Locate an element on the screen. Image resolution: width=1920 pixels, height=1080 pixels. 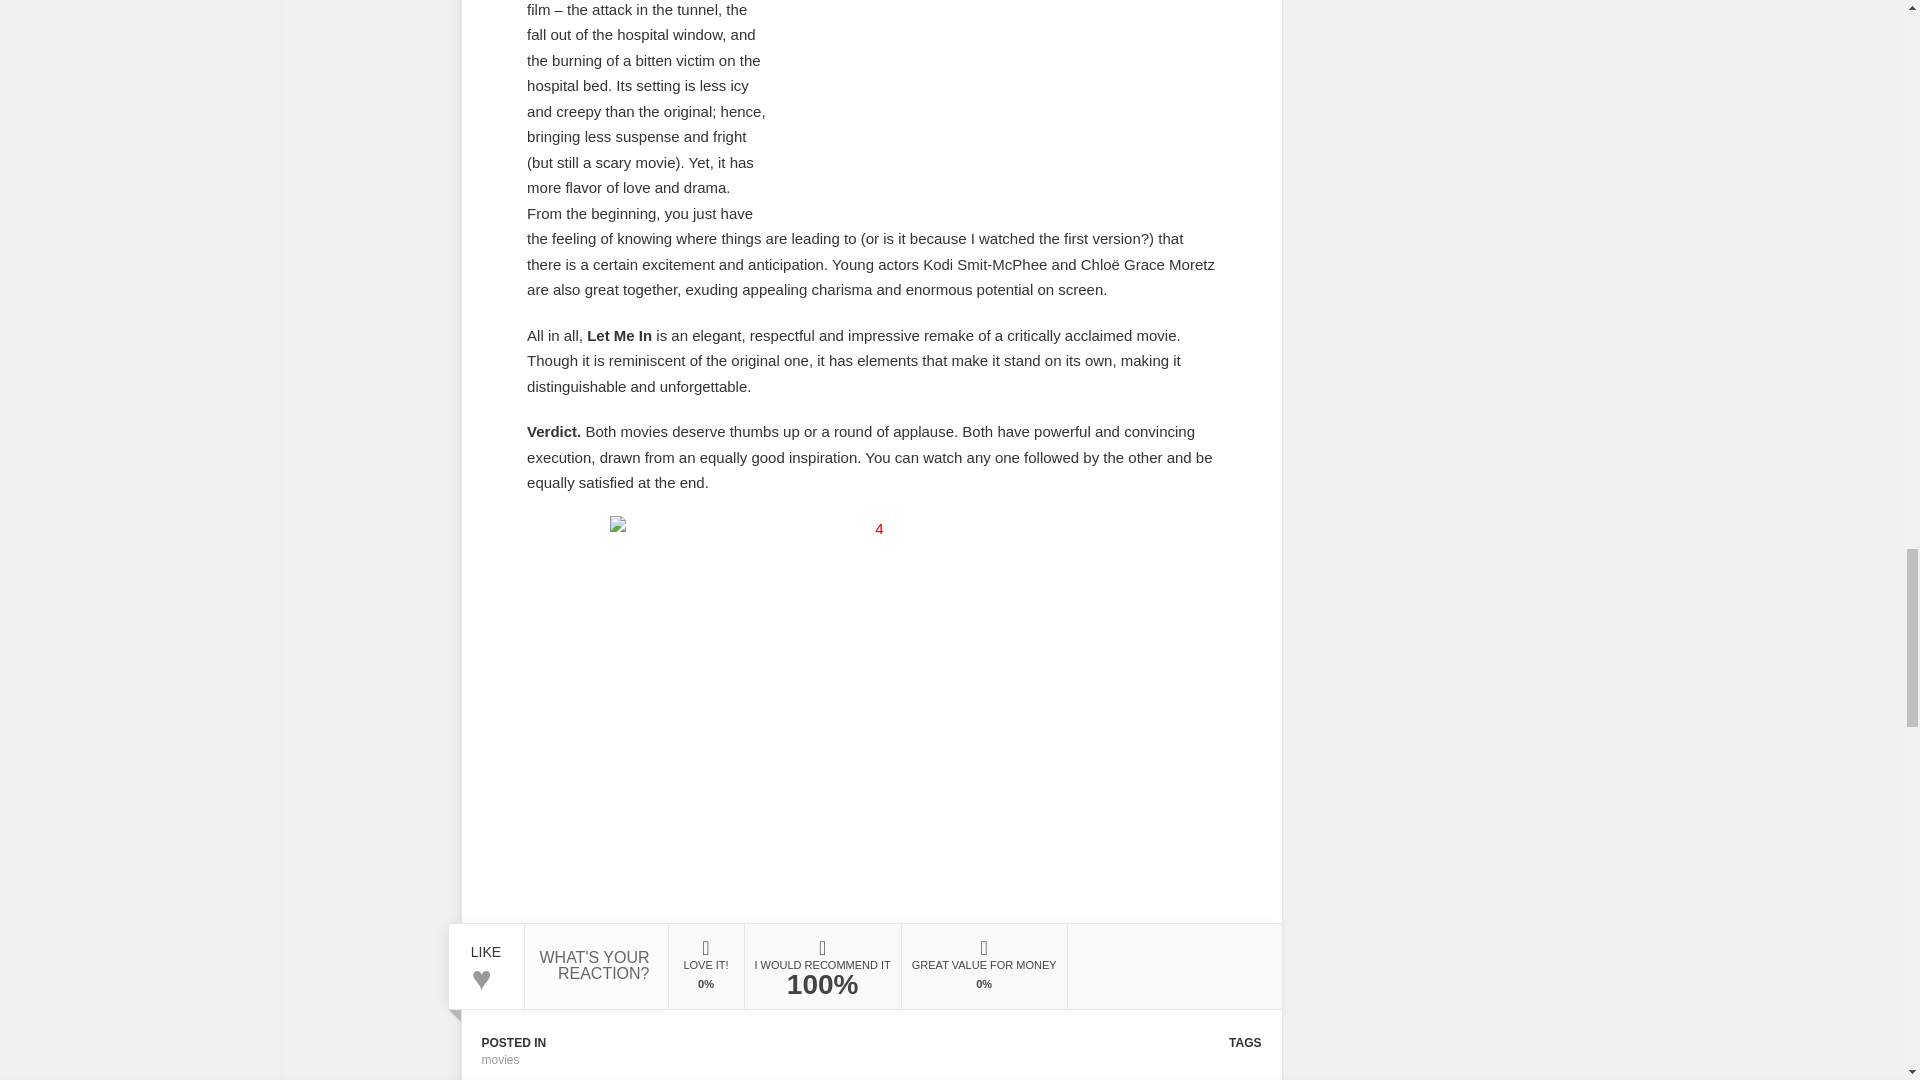
movies is located at coordinates (500, 1060).